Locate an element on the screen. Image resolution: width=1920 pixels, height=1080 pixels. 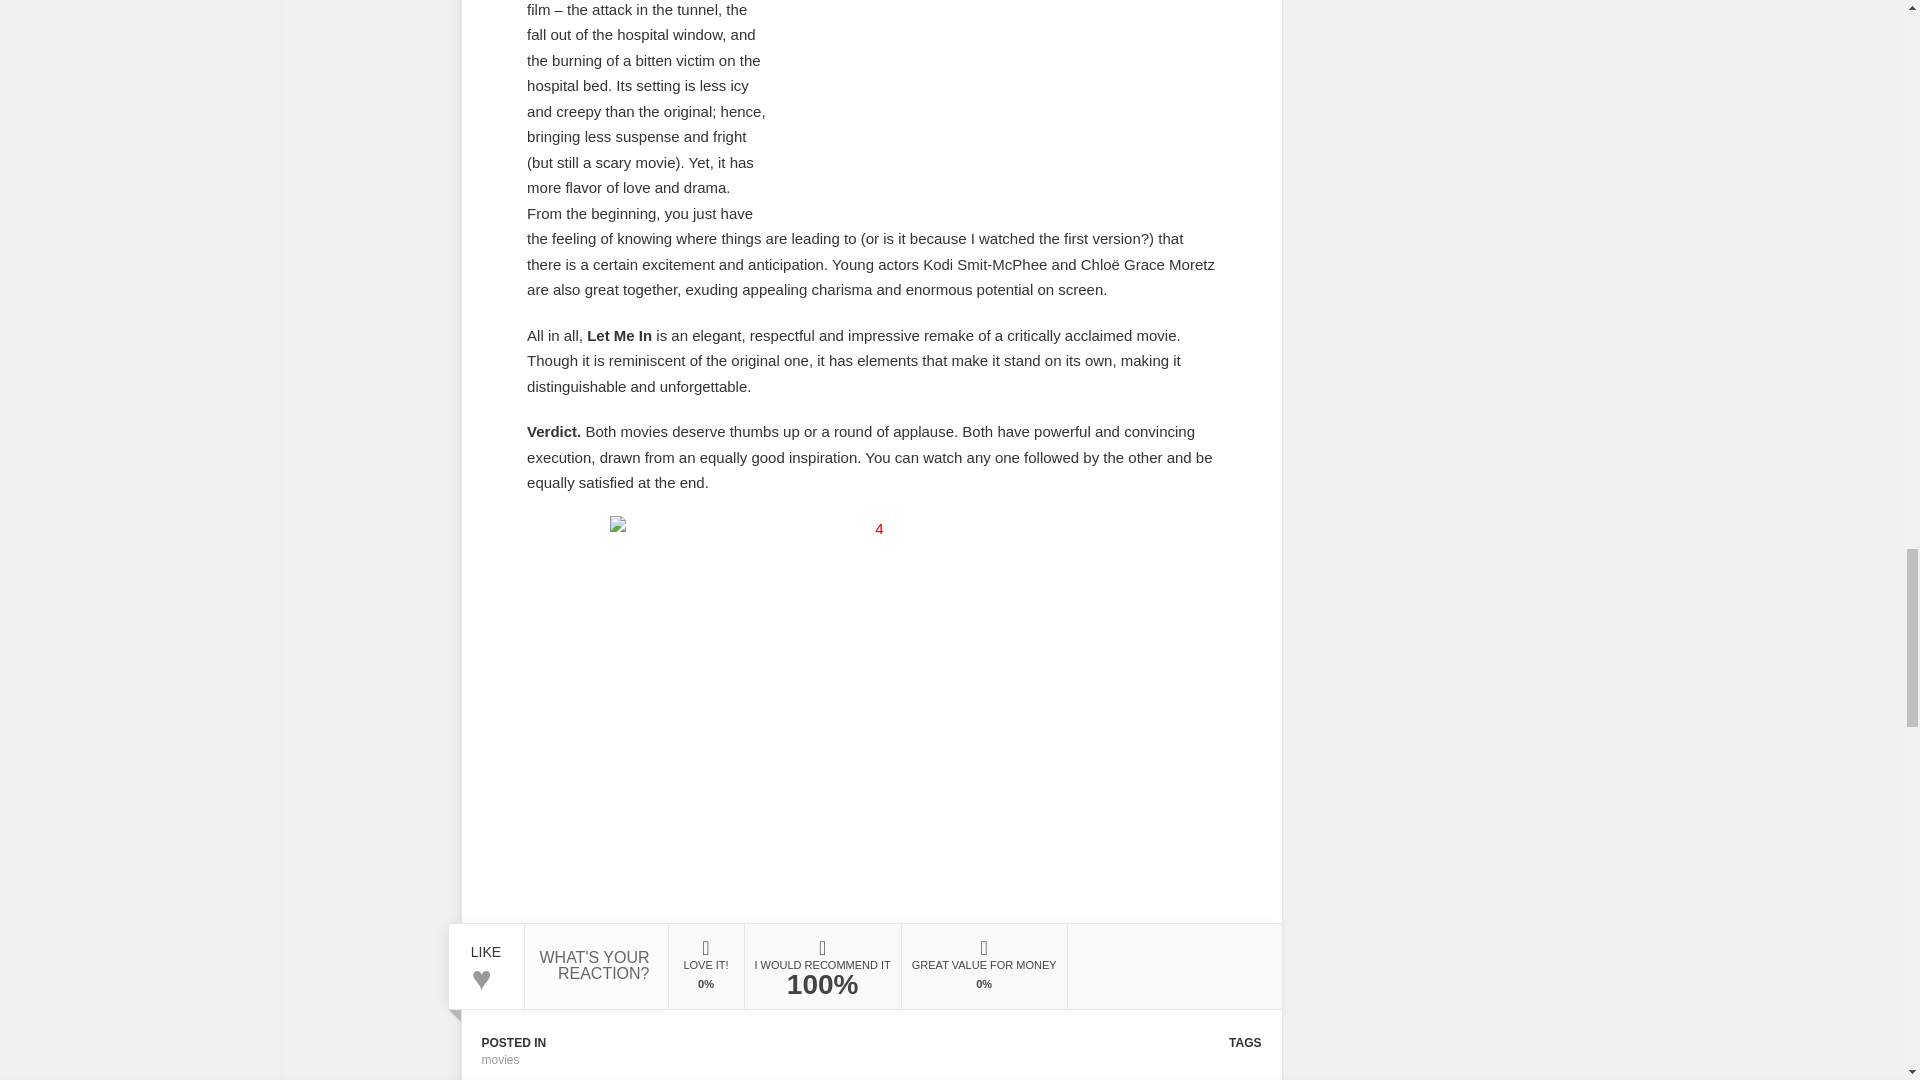
movies is located at coordinates (500, 1060).